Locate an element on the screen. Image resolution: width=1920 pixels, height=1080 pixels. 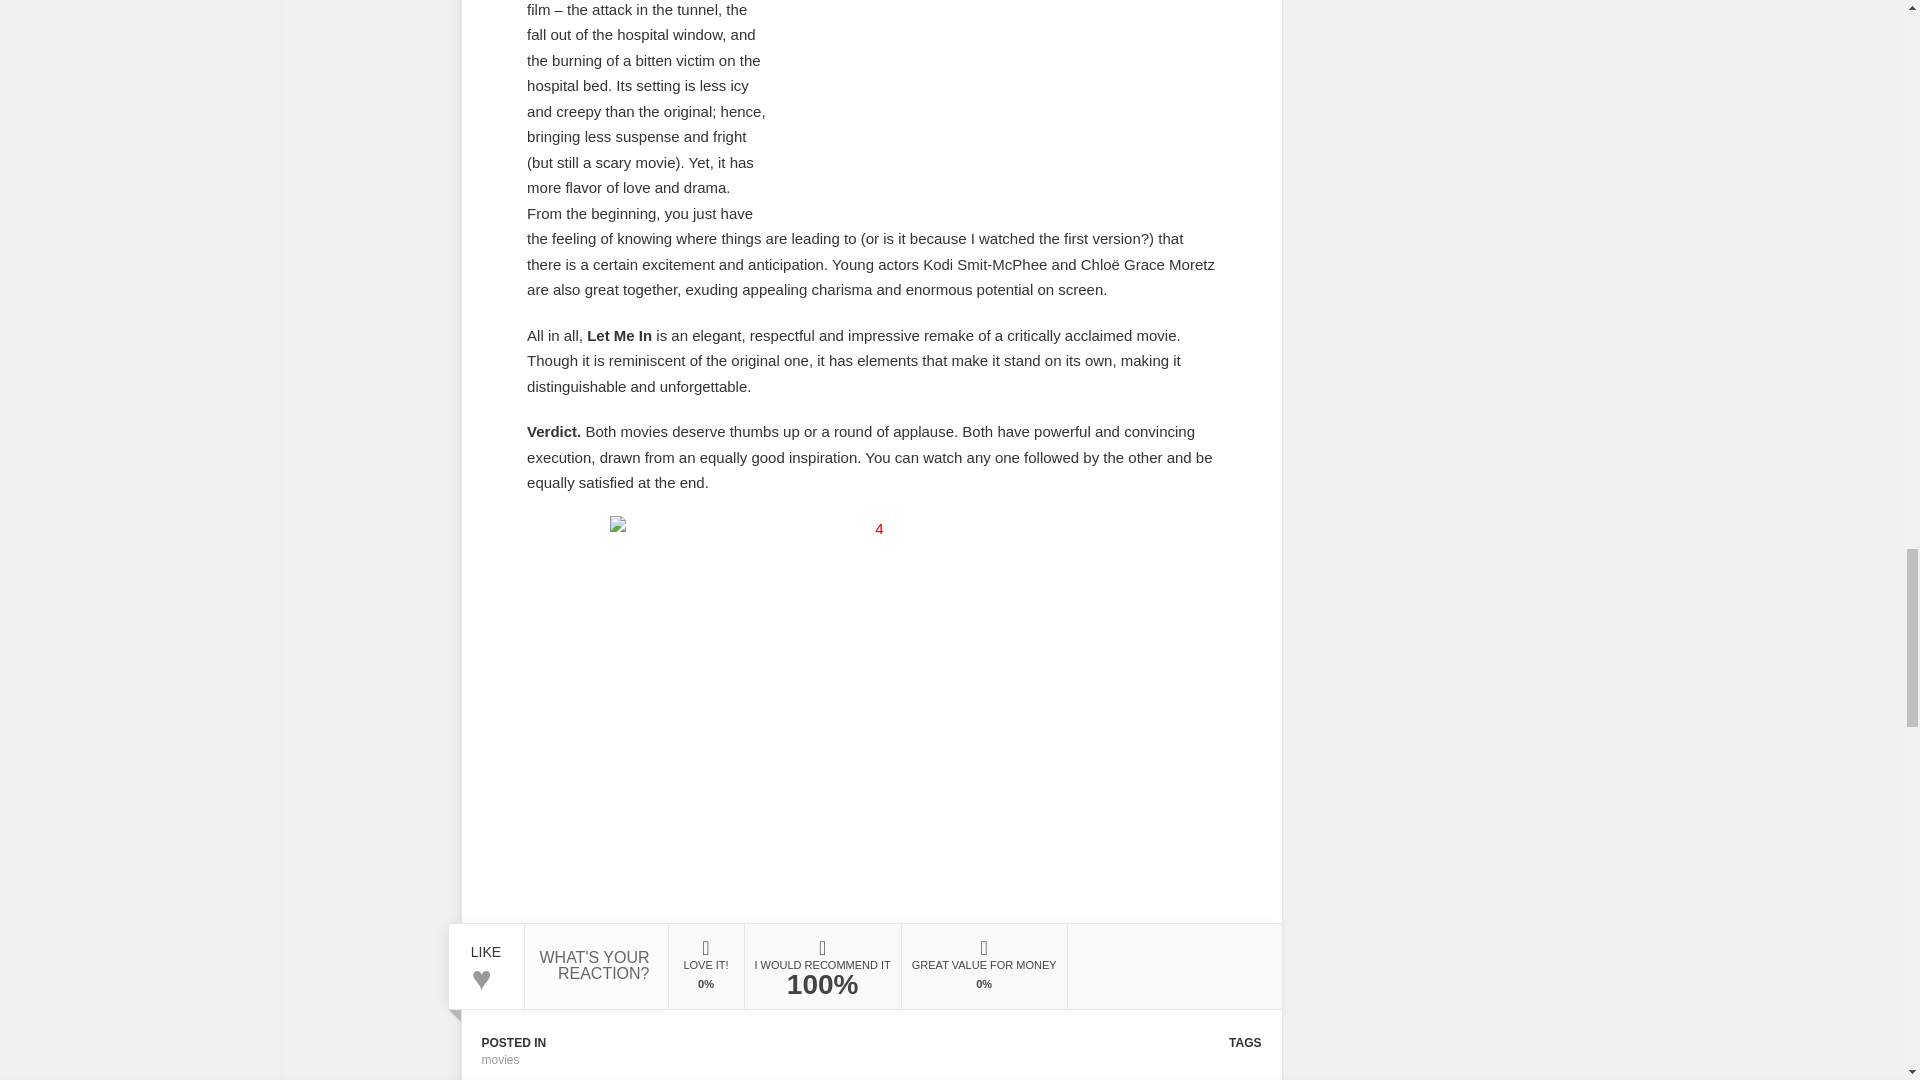
movies is located at coordinates (500, 1060).